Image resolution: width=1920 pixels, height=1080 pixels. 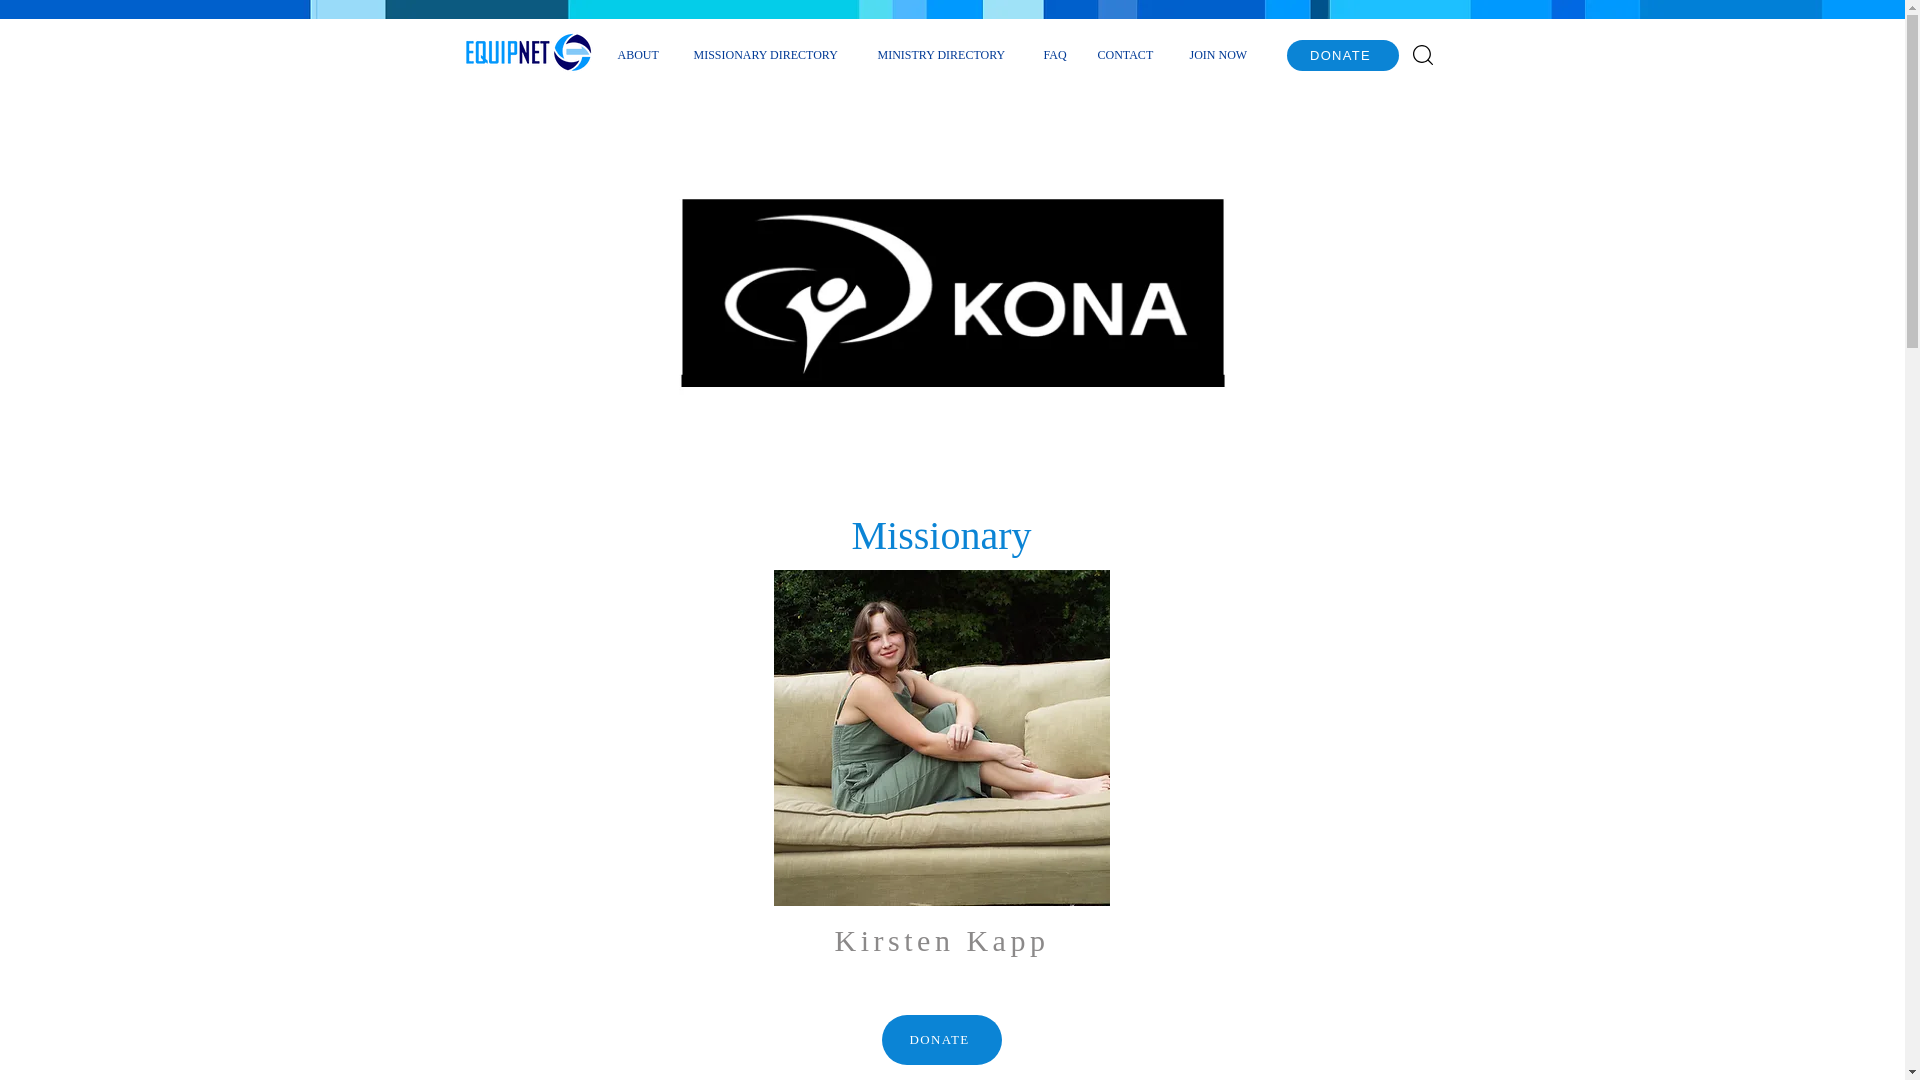 What do you see at coordinates (944, 54) in the screenshot?
I see `MINISTRY DIRECTORY` at bounding box center [944, 54].